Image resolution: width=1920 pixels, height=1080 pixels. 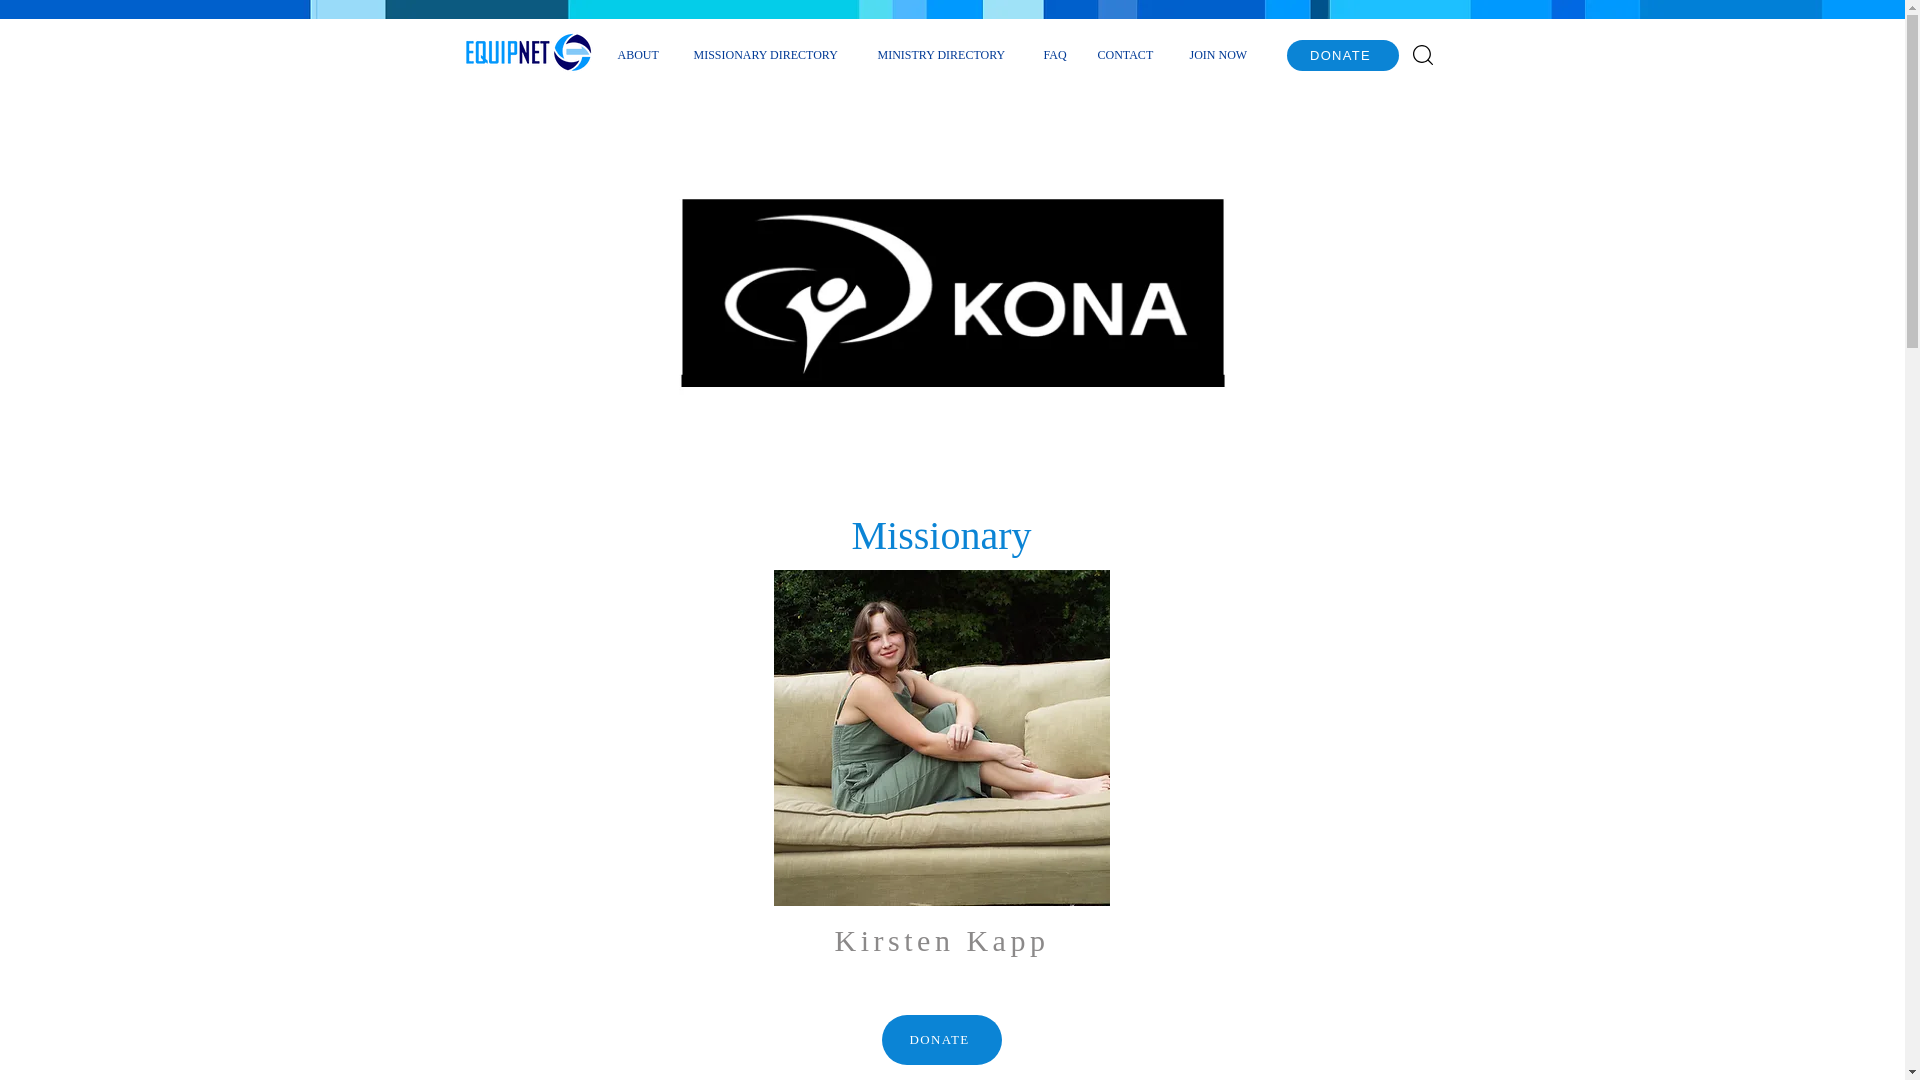 What do you see at coordinates (944, 54) in the screenshot?
I see `MINISTRY DIRECTORY` at bounding box center [944, 54].